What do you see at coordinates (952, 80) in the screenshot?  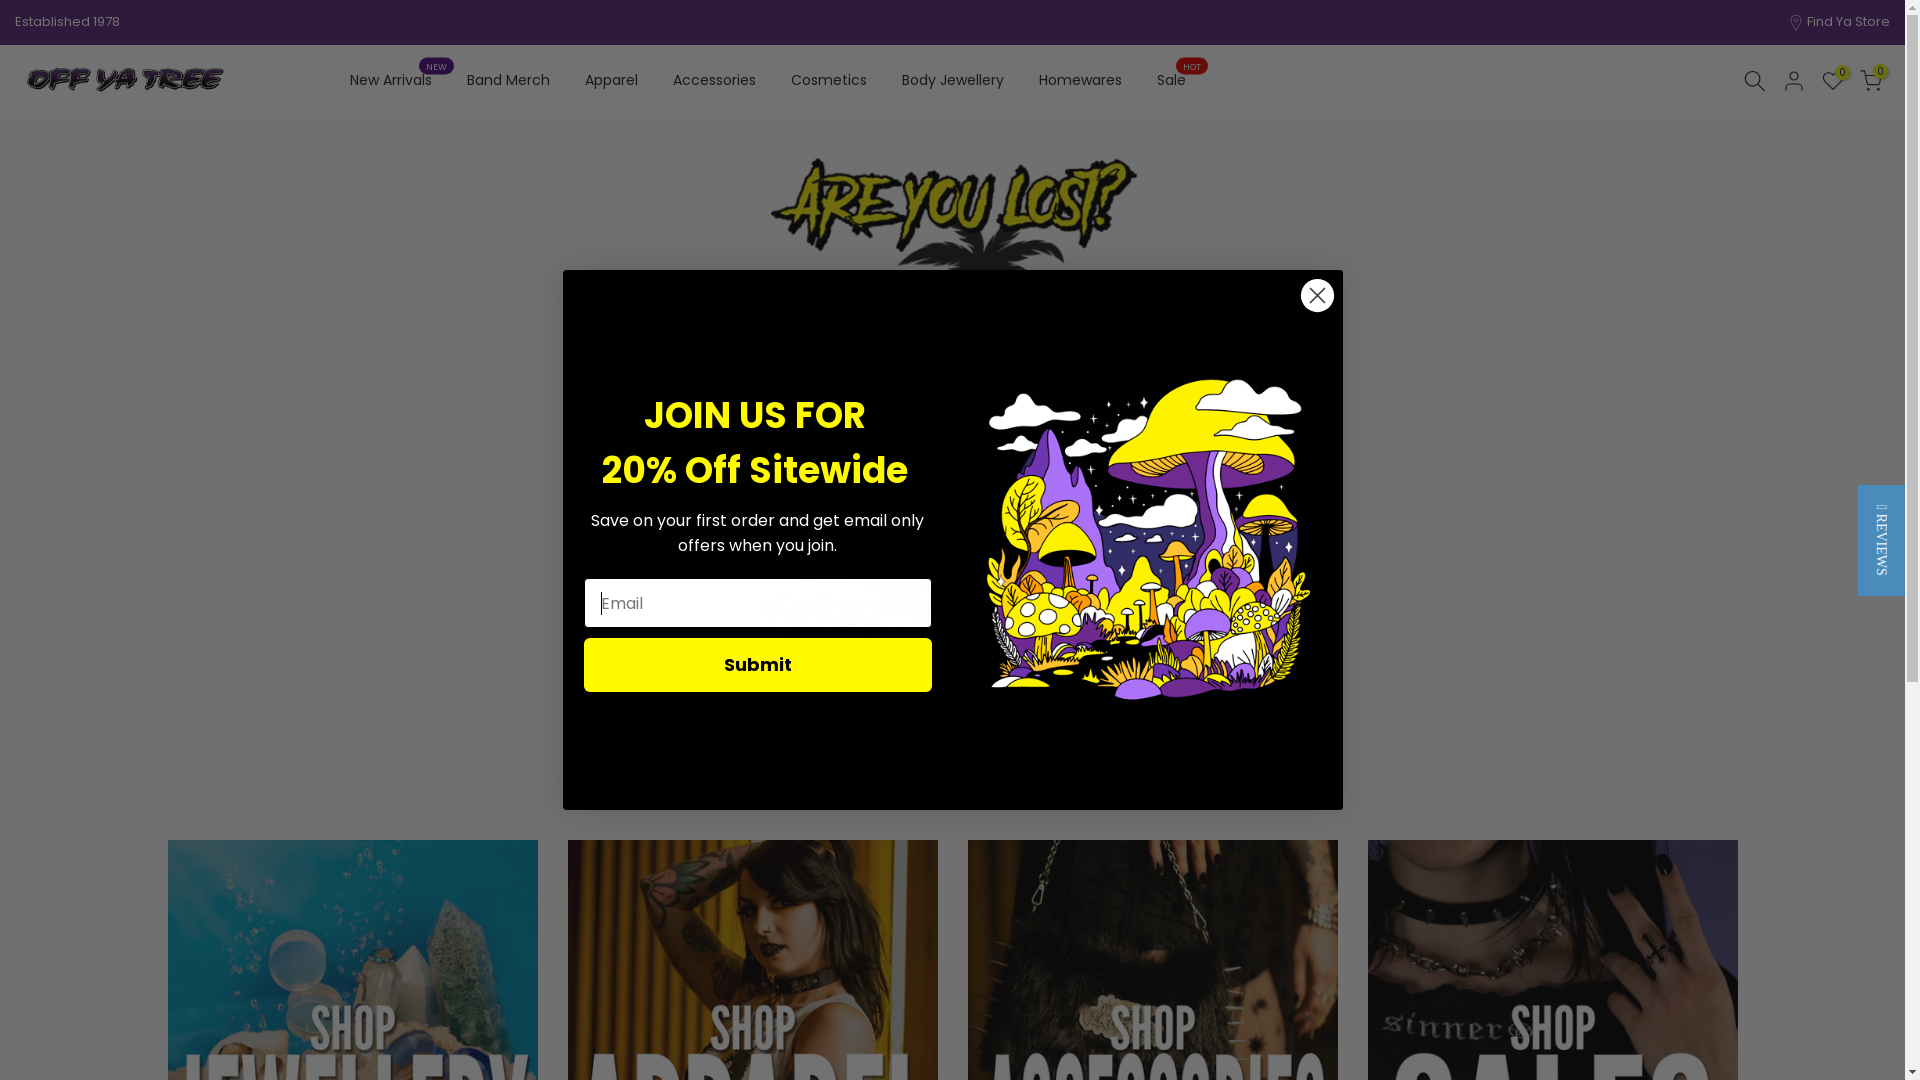 I see `Body Jewellery` at bounding box center [952, 80].